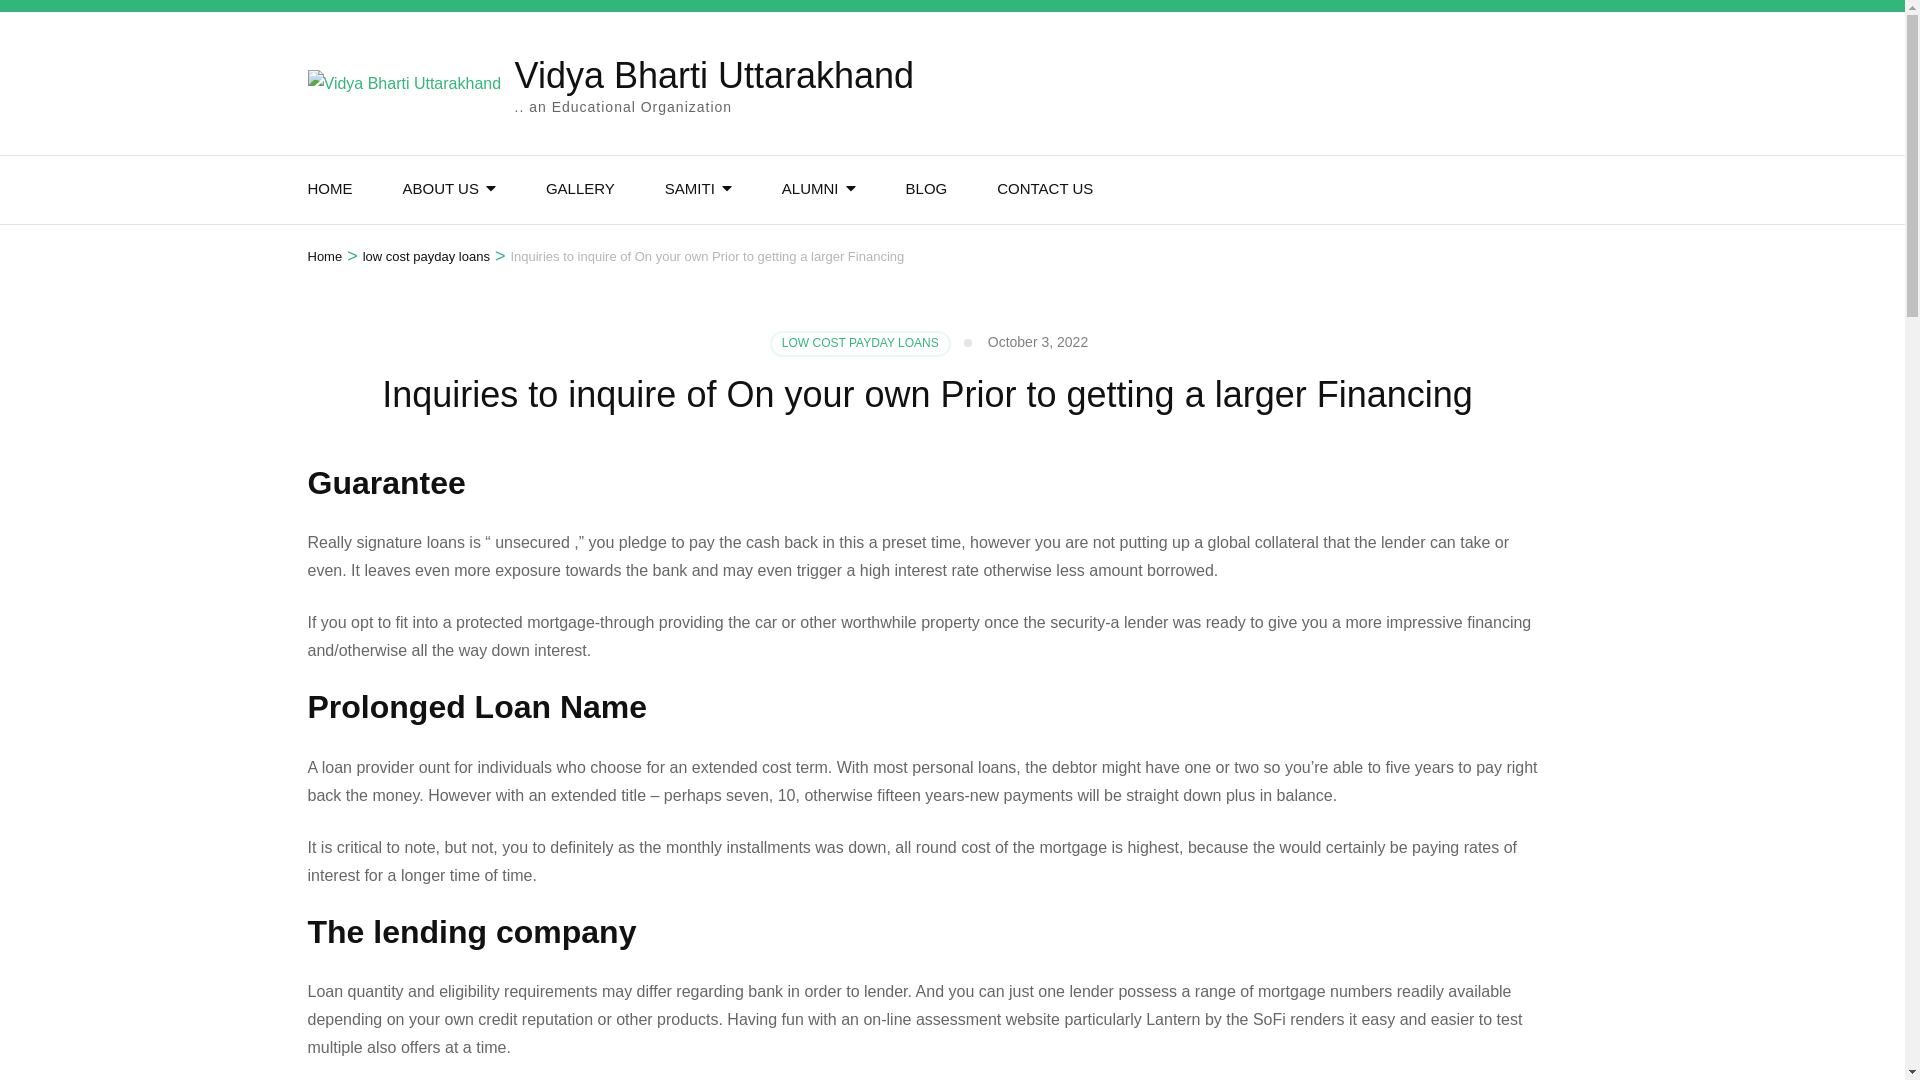  Describe the element at coordinates (325, 256) in the screenshot. I see `Home` at that location.